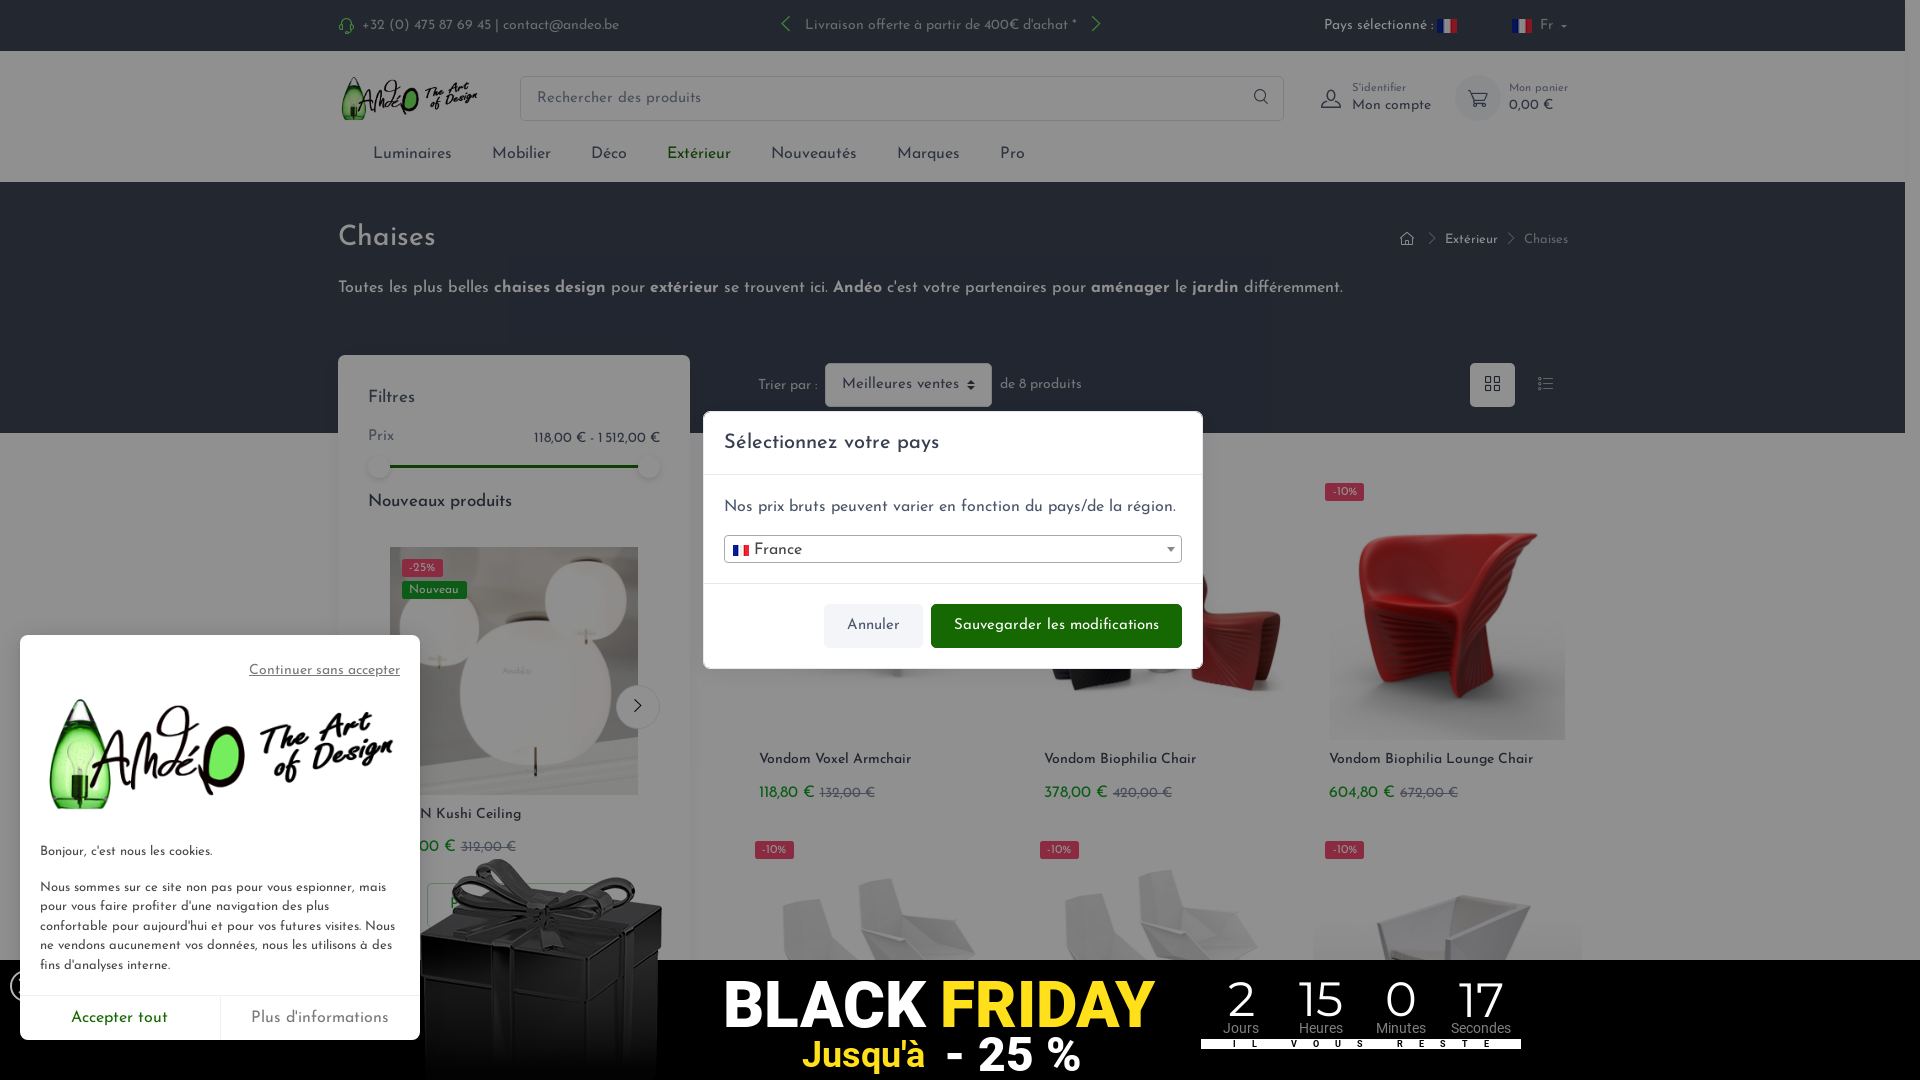 The height and width of the screenshot is (1080, 1920). I want to click on Vondom Voxel Armchair, so click(834, 760).